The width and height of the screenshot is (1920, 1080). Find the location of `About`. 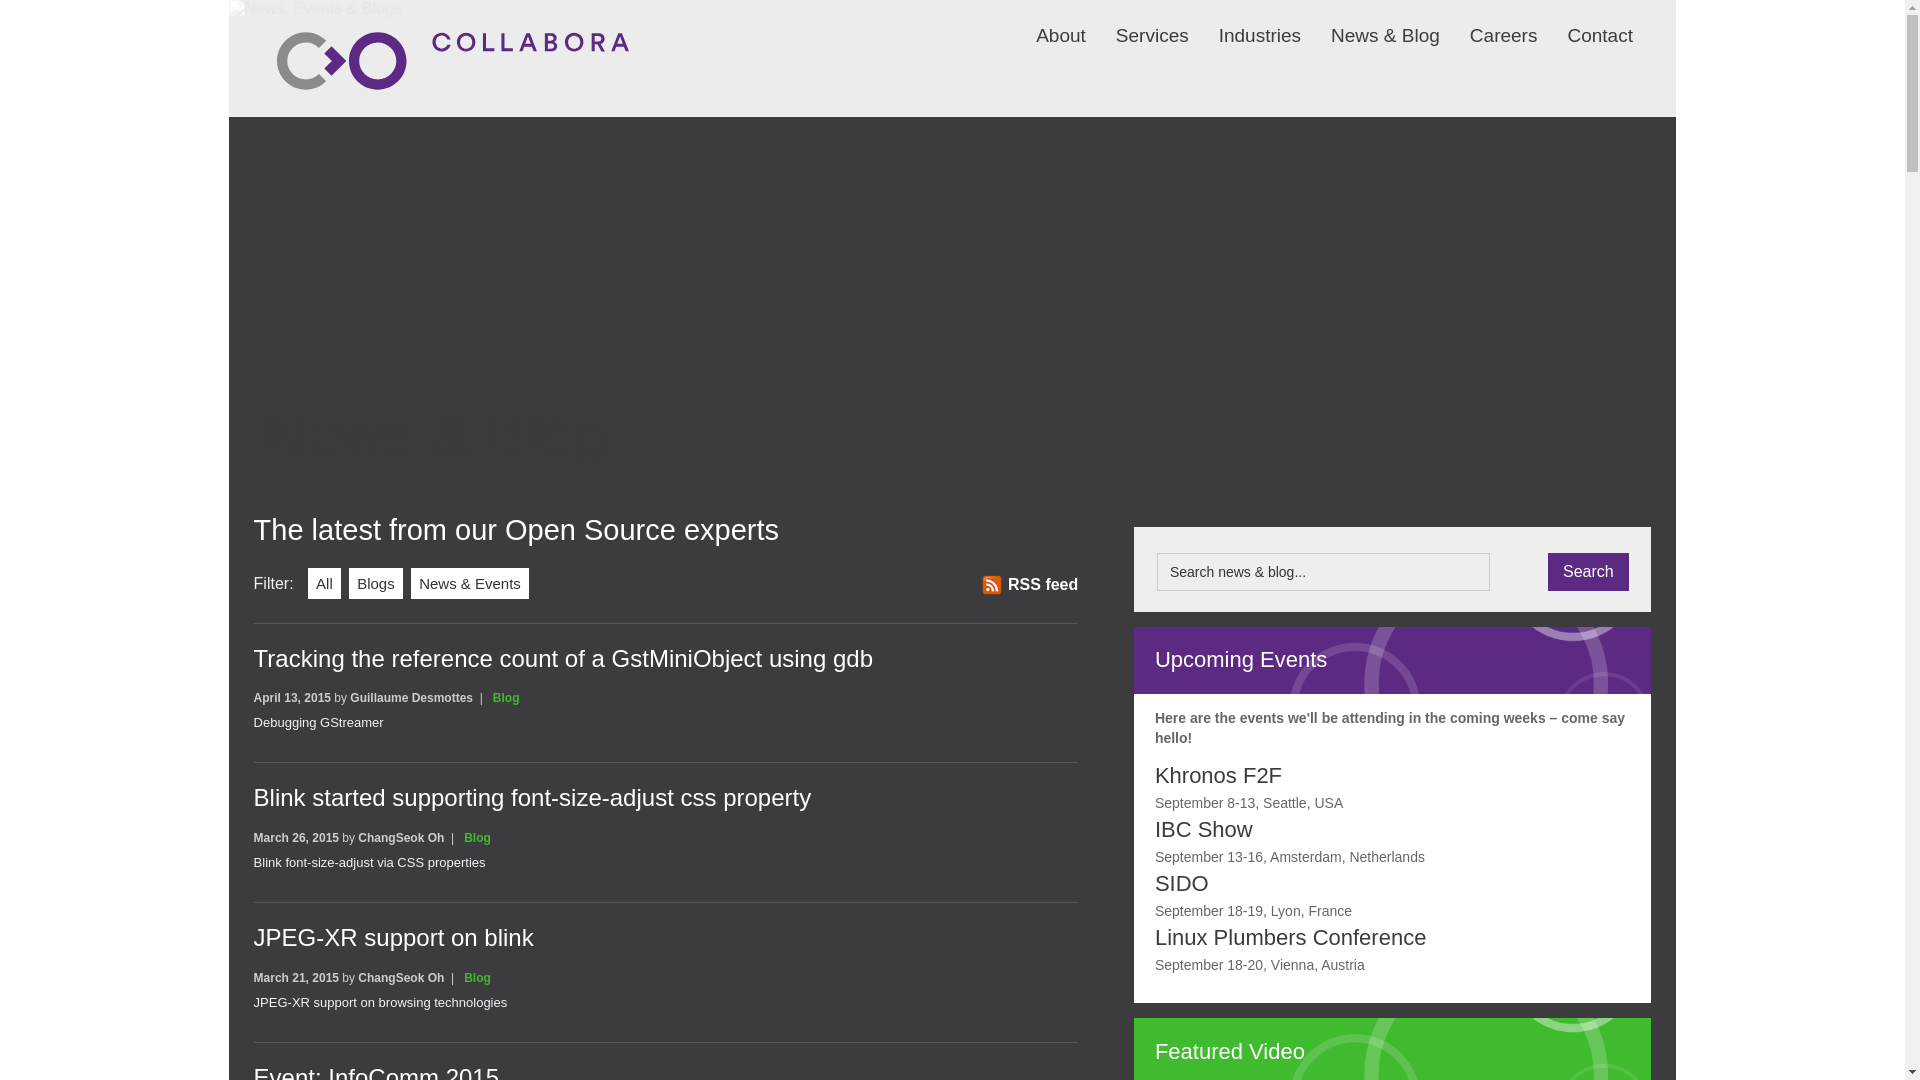

About is located at coordinates (1046, 23).